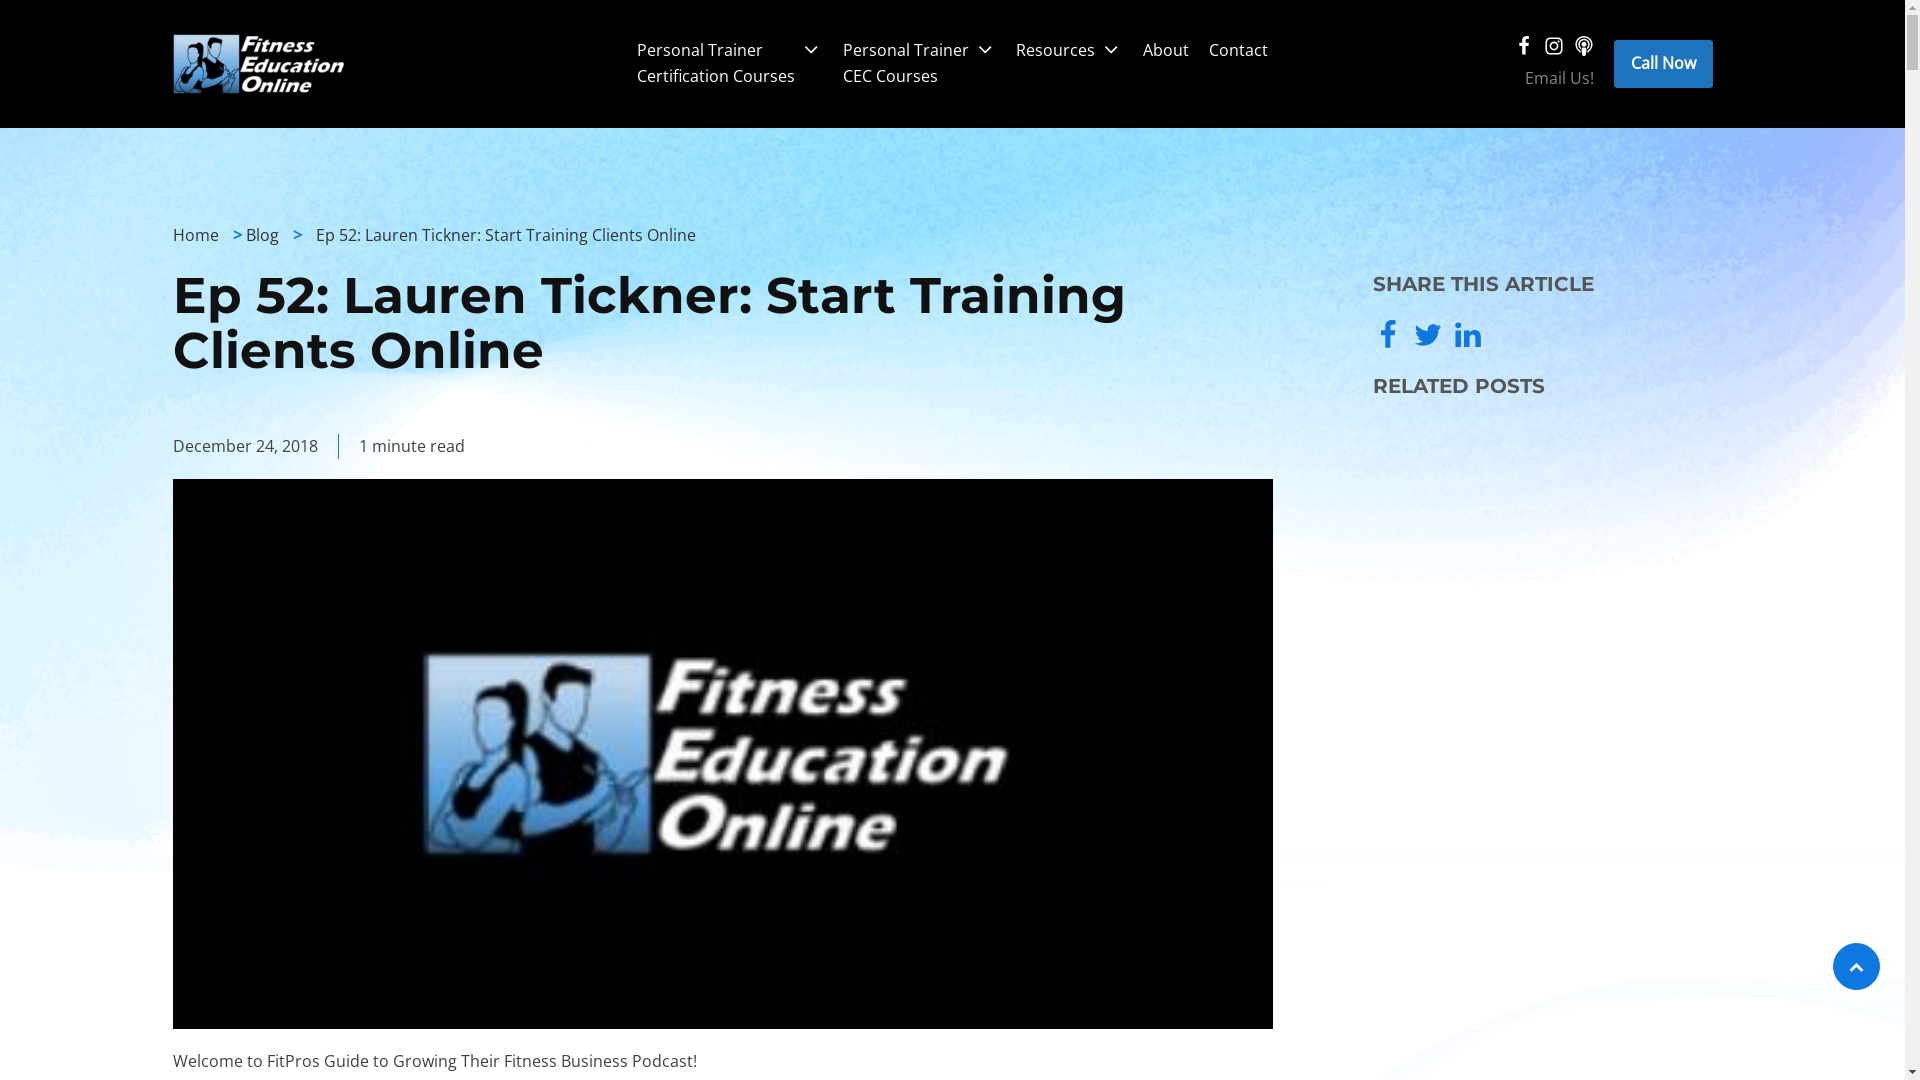  Describe the element at coordinates (1238, 51) in the screenshot. I see `Contact` at that location.